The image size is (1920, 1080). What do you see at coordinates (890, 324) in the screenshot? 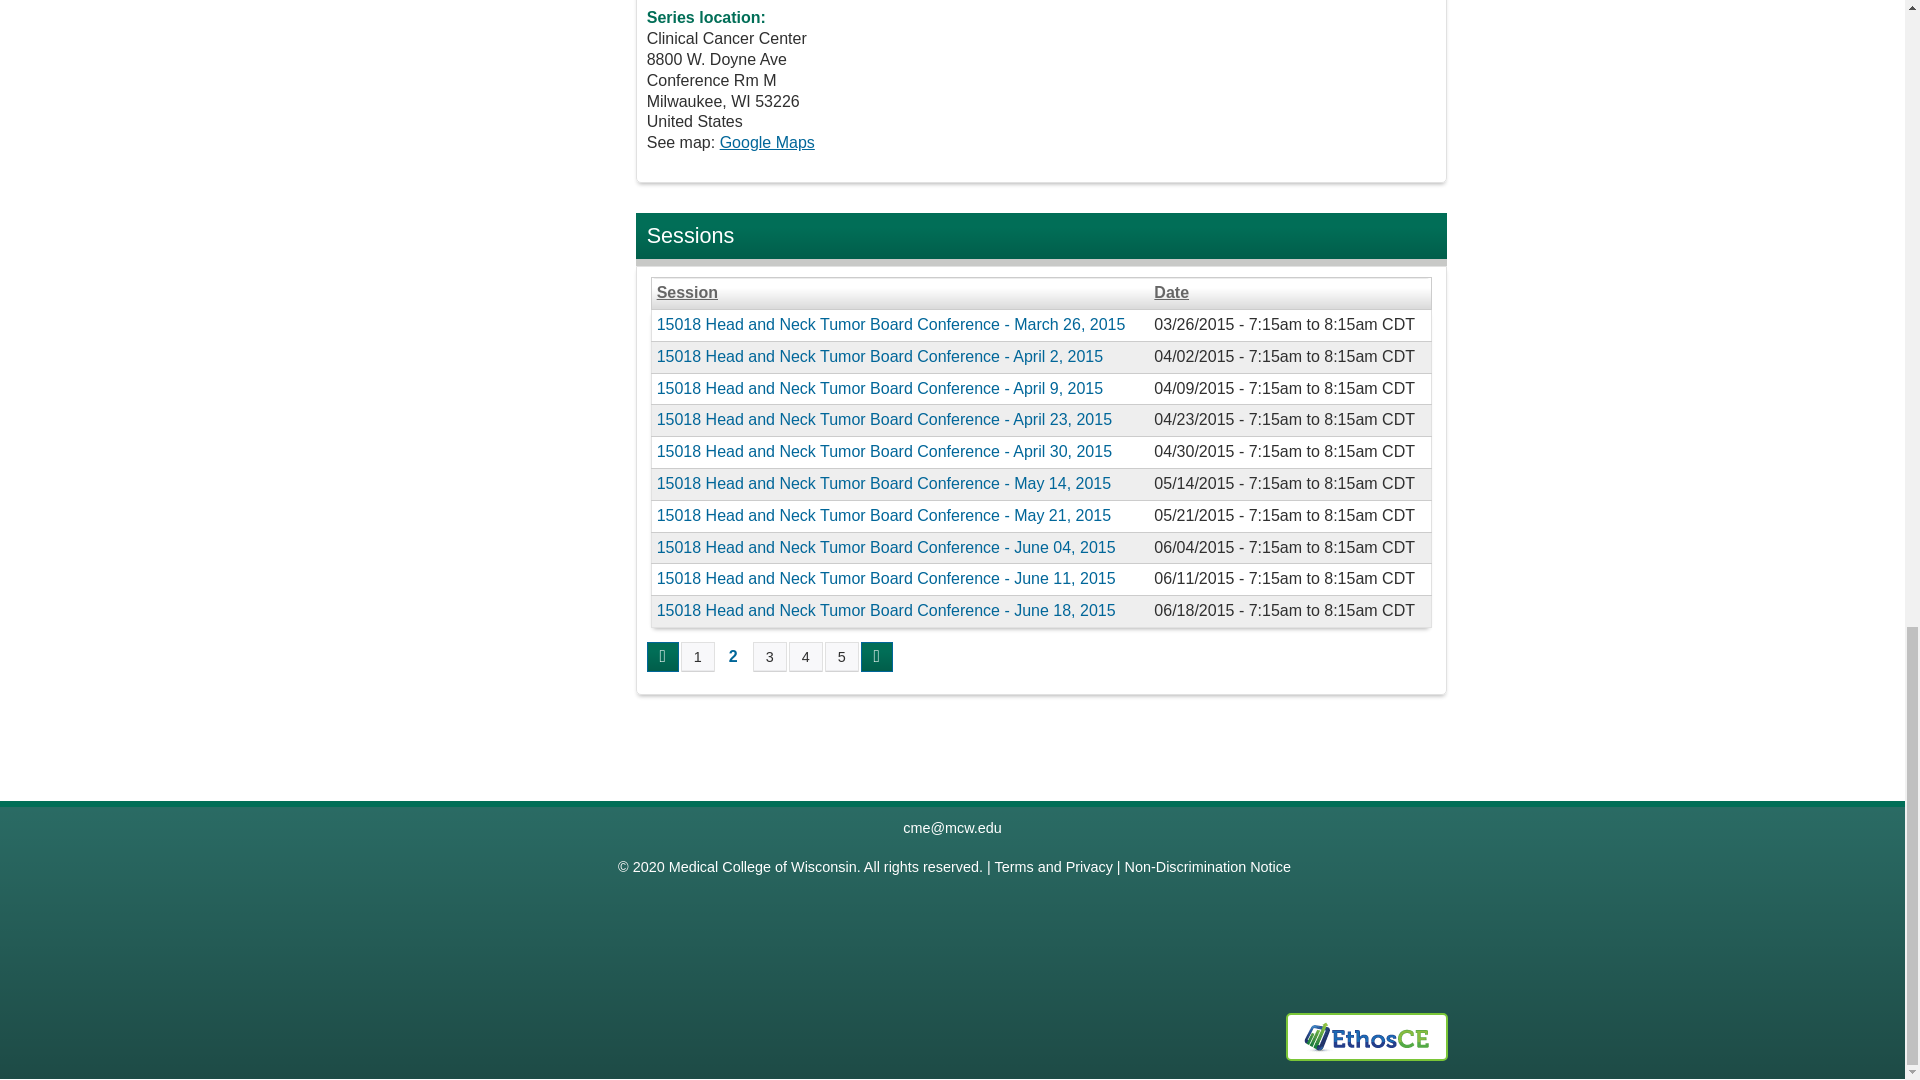
I see `15018 Head and Neck Tumor Board Conference - March 26, 2015` at bounding box center [890, 324].